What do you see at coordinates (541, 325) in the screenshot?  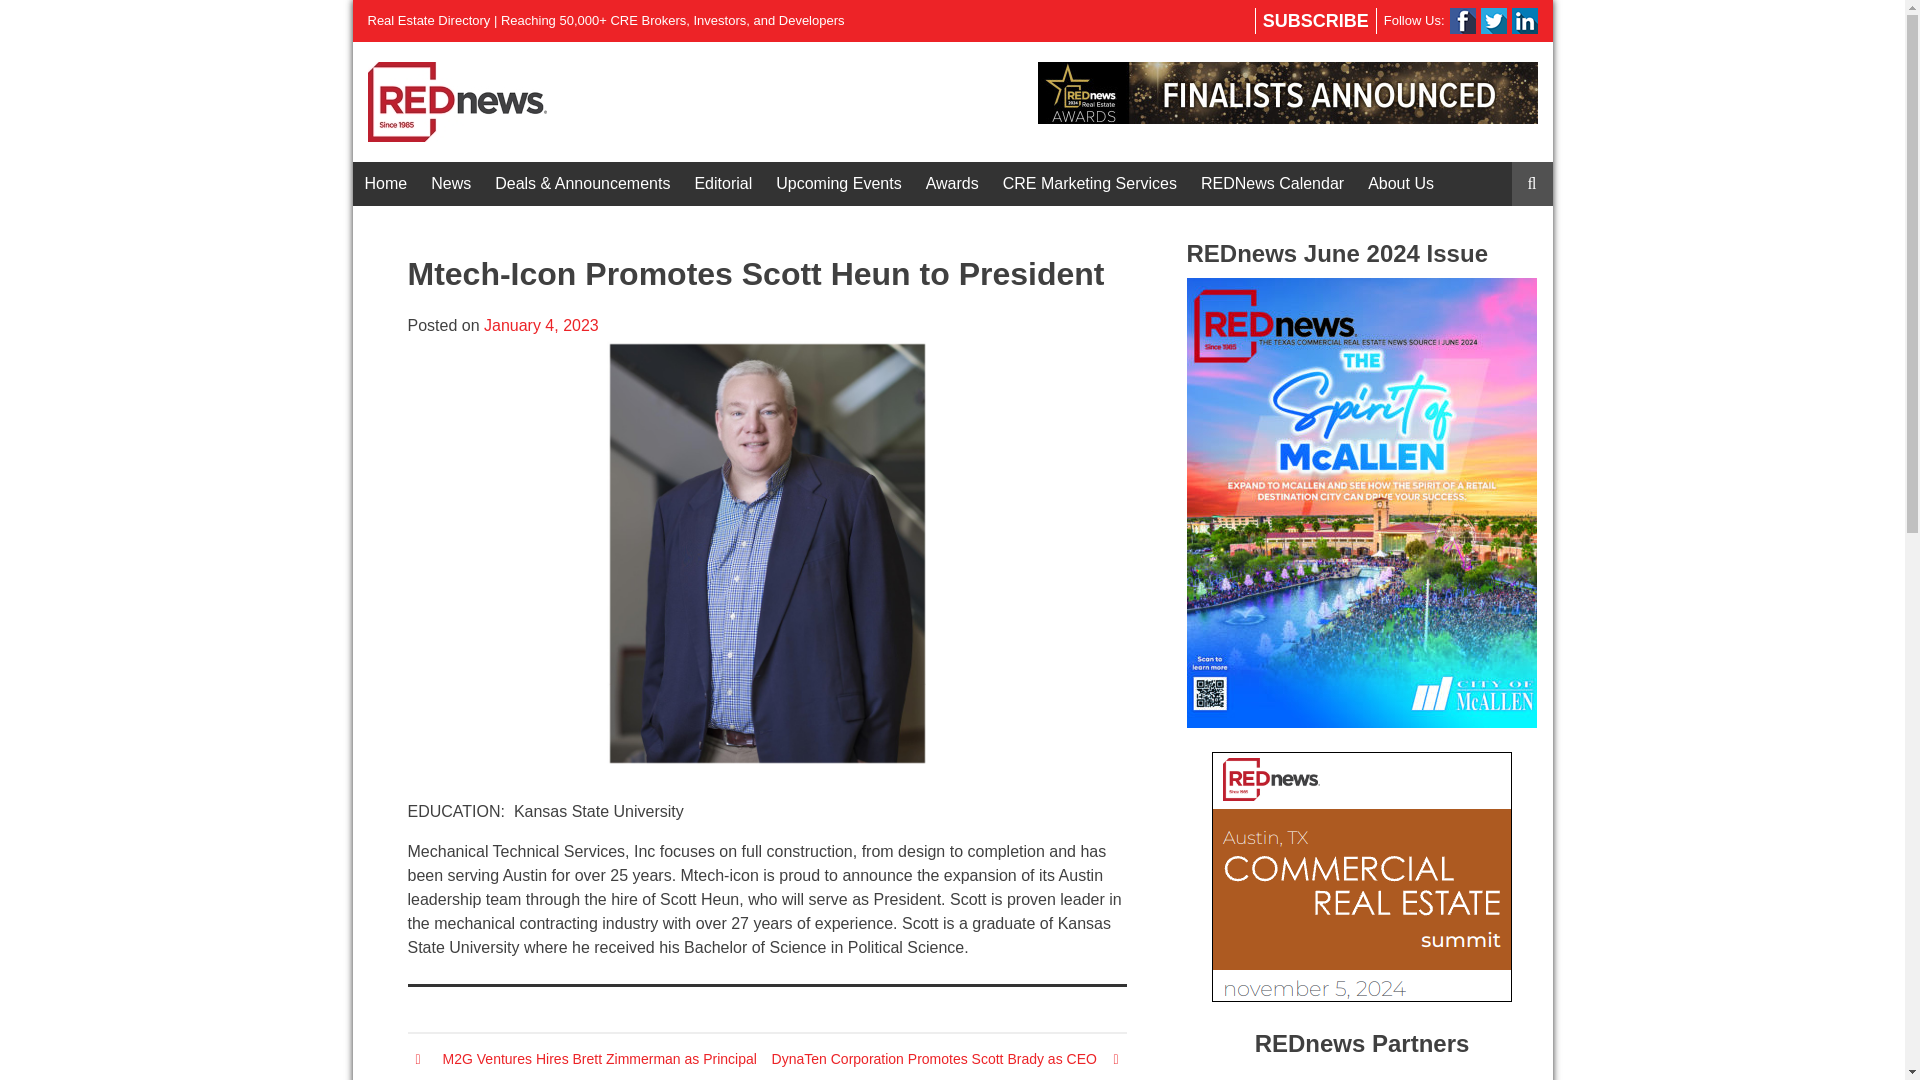 I see `January 4, 2023` at bounding box center [541, 325].